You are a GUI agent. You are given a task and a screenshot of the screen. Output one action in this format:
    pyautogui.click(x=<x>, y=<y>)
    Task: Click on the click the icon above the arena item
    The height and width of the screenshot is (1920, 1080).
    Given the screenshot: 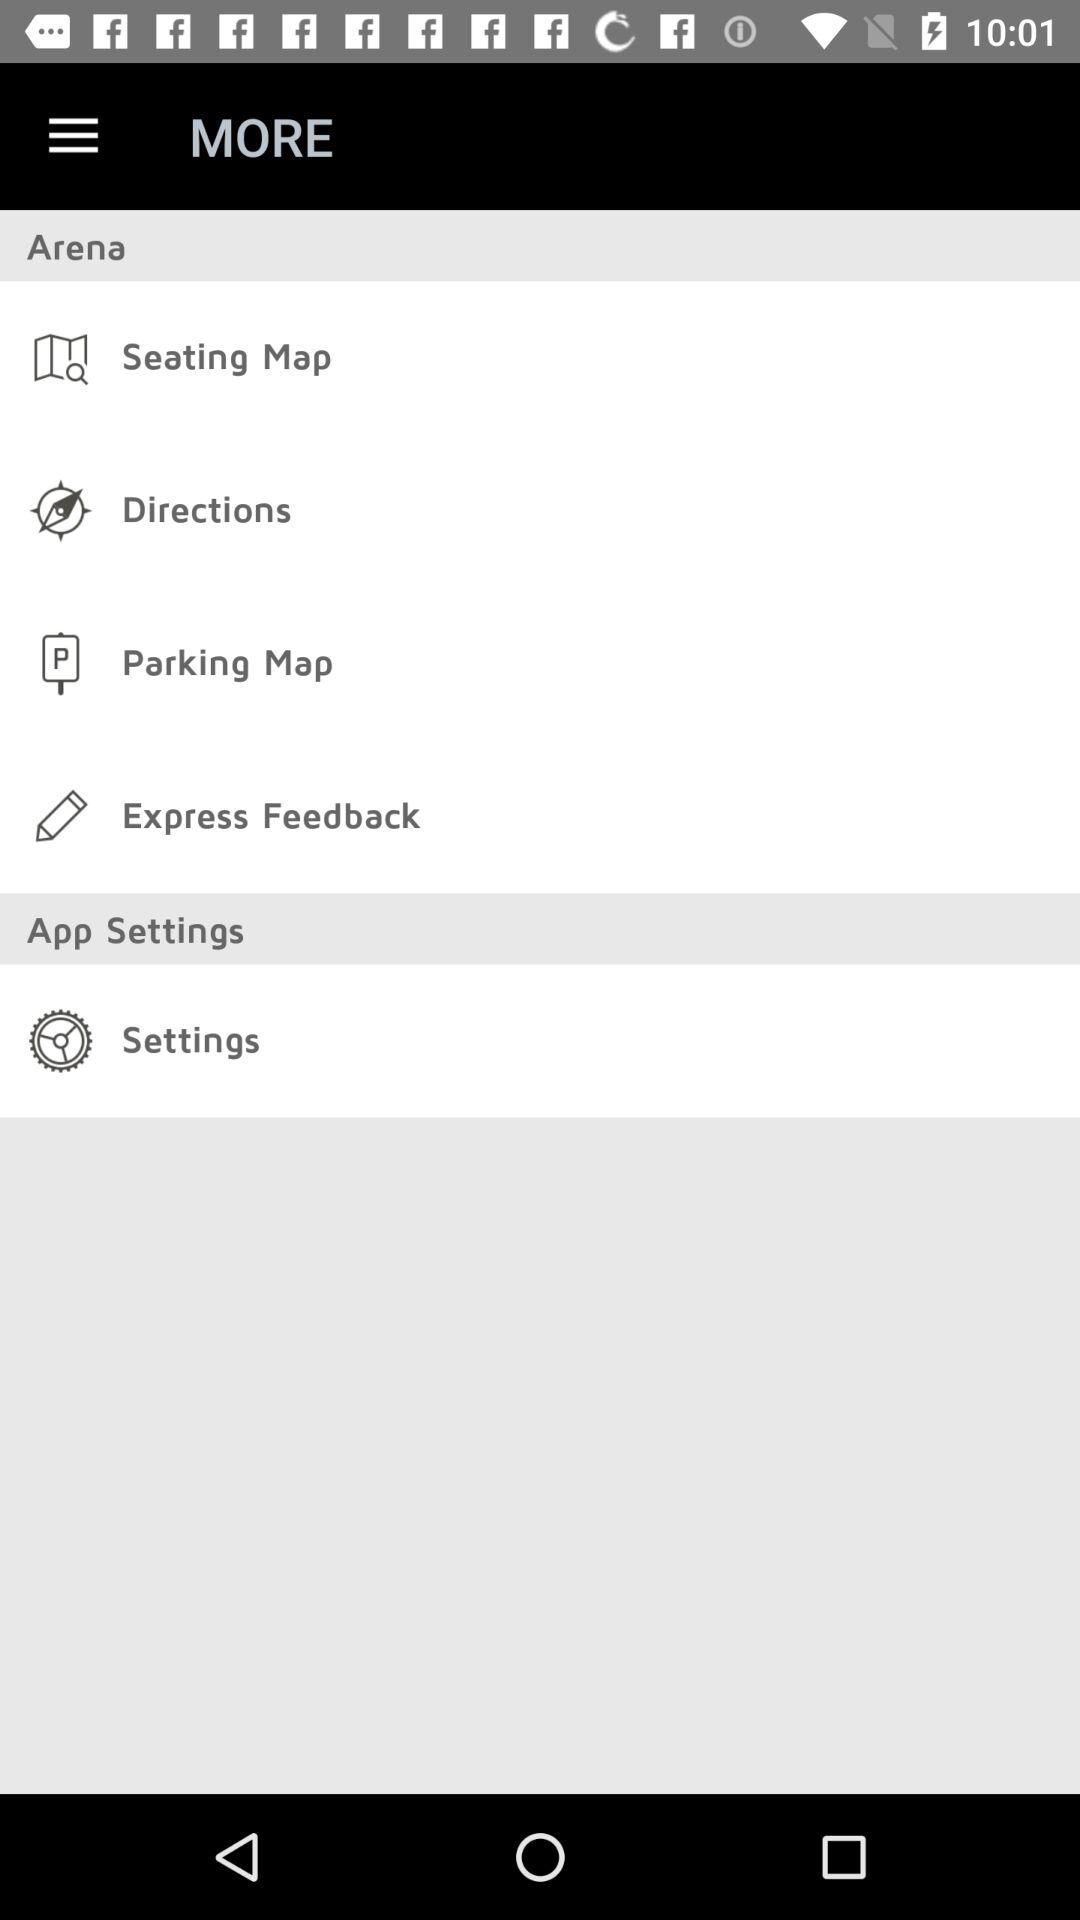 What is the action you would take?
    pyautogui.click(x=73, y=136)
    